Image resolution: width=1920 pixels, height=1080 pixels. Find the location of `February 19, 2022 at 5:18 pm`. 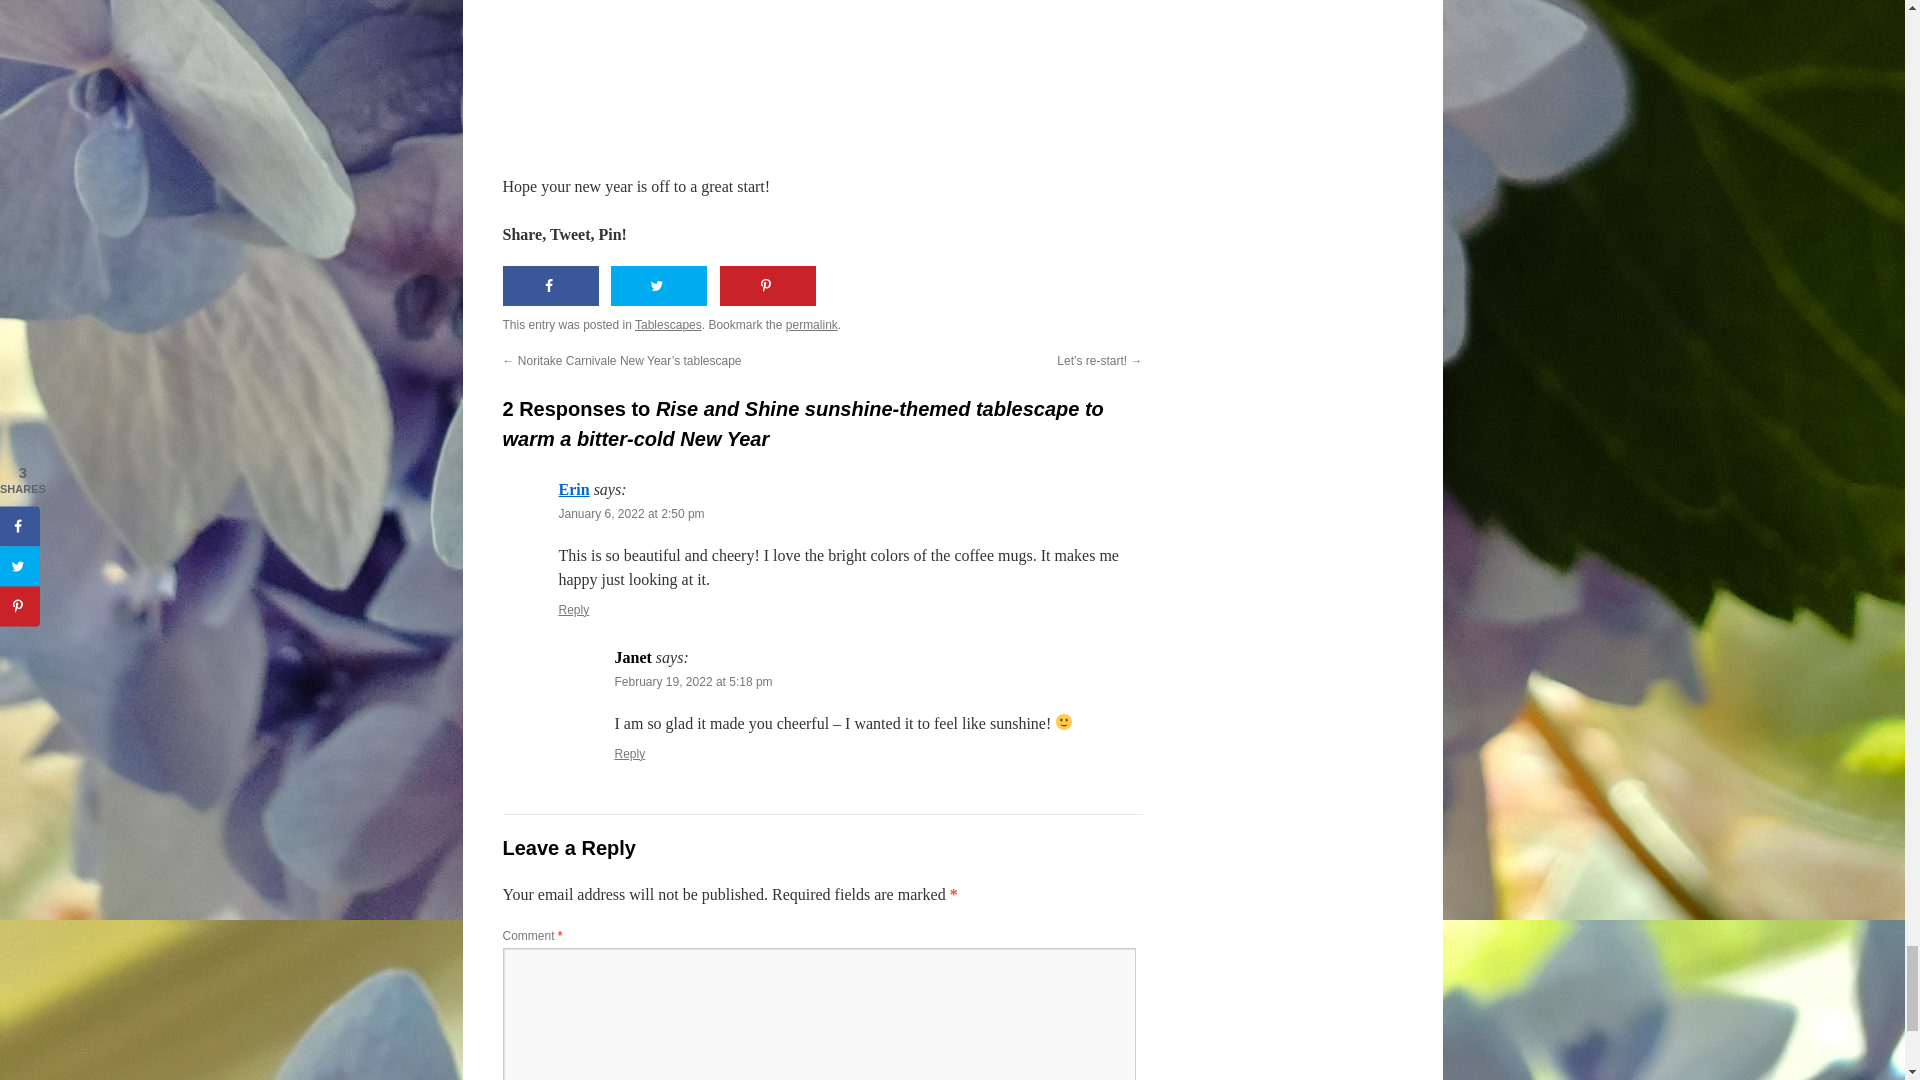

February 19, 2022 at 5:18 pm is located at coordinates (692, 682).